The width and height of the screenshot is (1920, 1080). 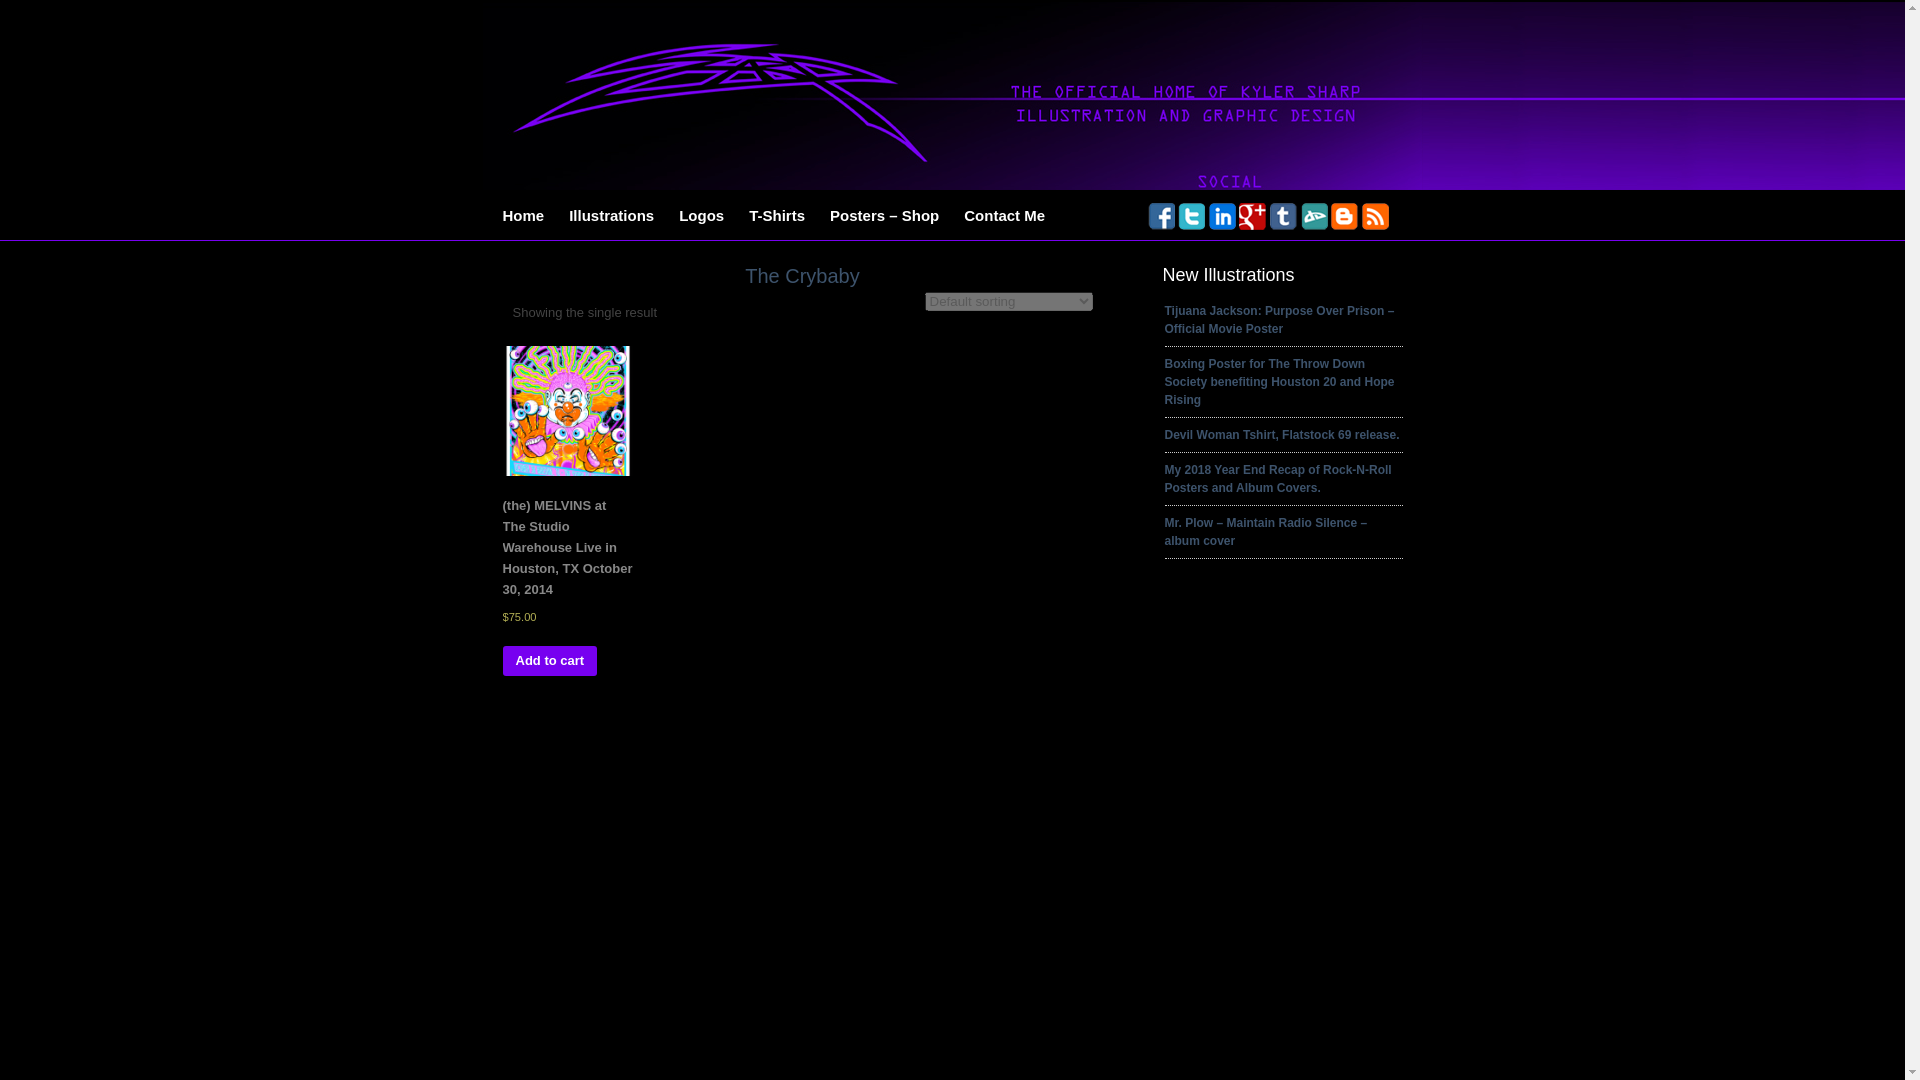 What do you see at coordinates (1004, 216) in the screenshot?
I see `Contact Me` at bounding box center [1004, 216].